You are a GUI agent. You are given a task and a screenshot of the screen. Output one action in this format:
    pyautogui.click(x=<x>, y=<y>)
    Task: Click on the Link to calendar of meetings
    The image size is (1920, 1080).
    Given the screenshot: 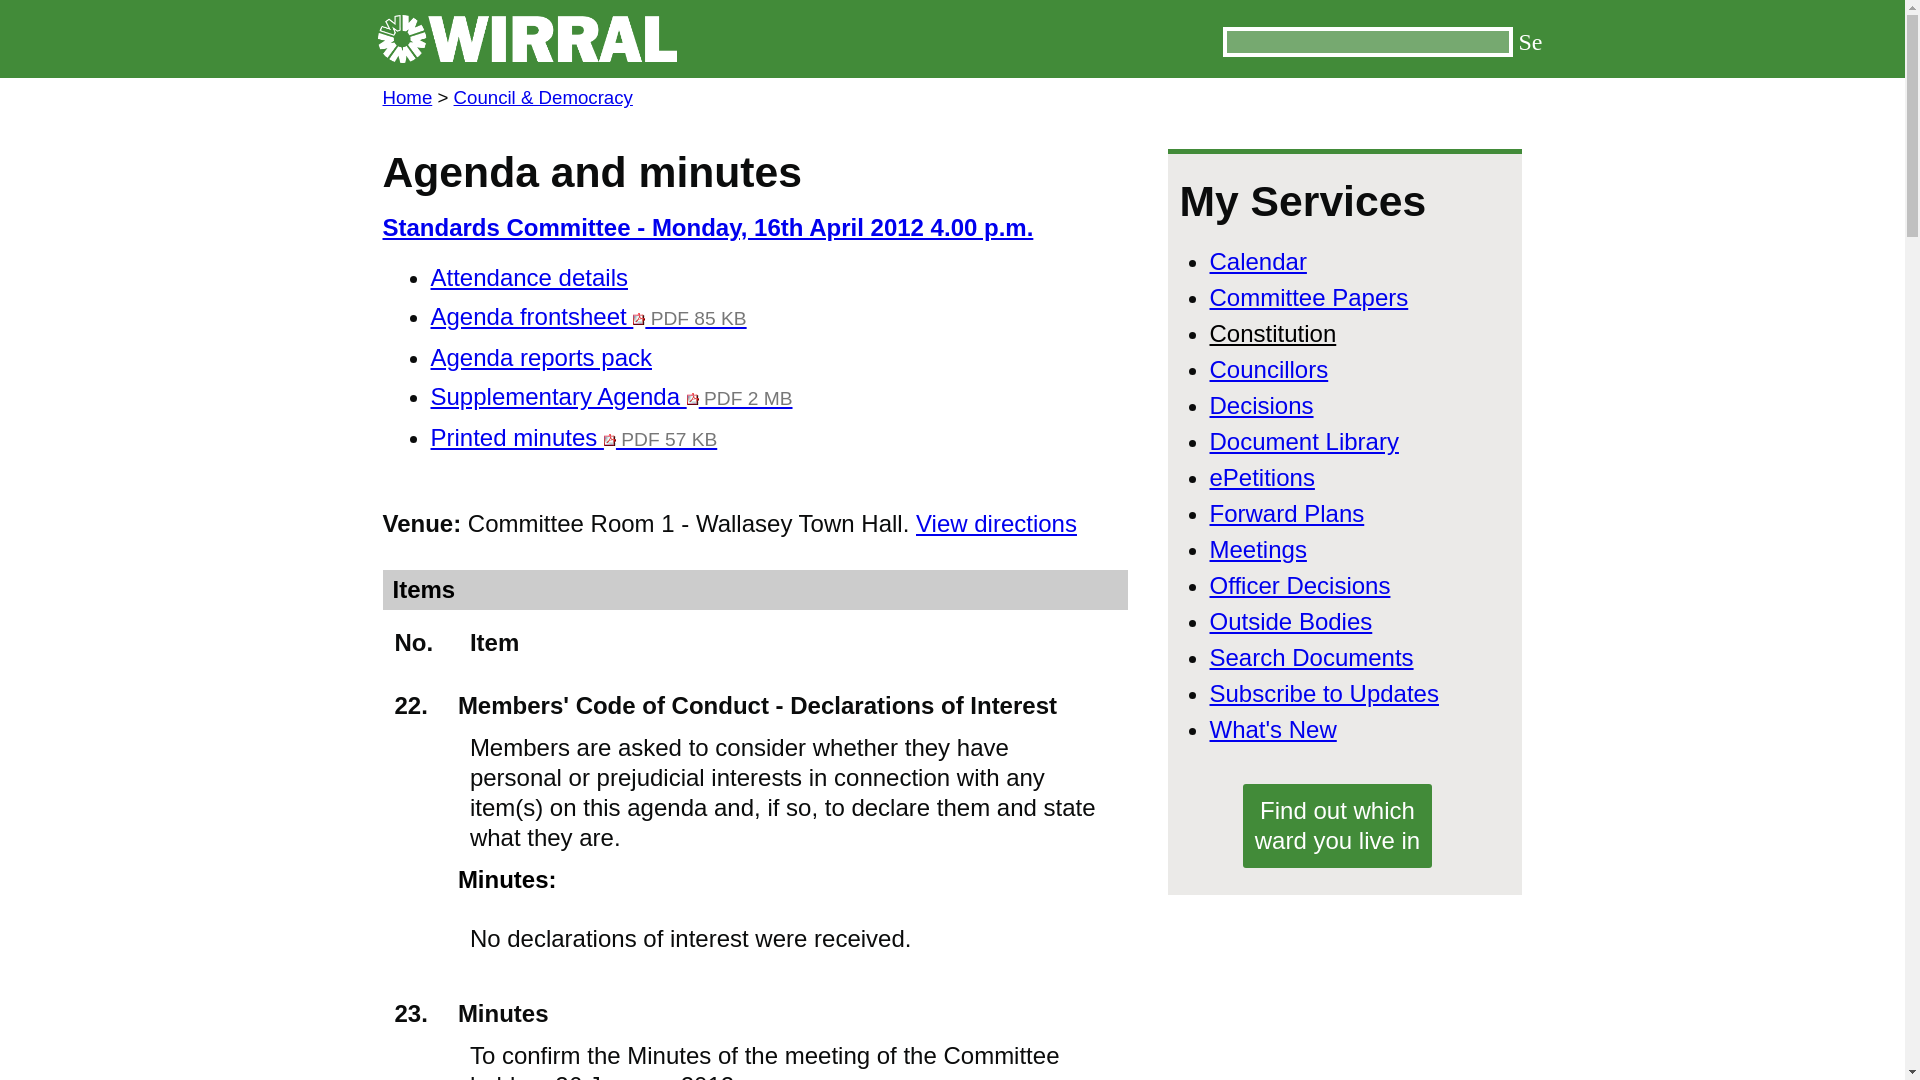 What is the action you would take?
    pyautogui.click(x=1258, y=262)
    